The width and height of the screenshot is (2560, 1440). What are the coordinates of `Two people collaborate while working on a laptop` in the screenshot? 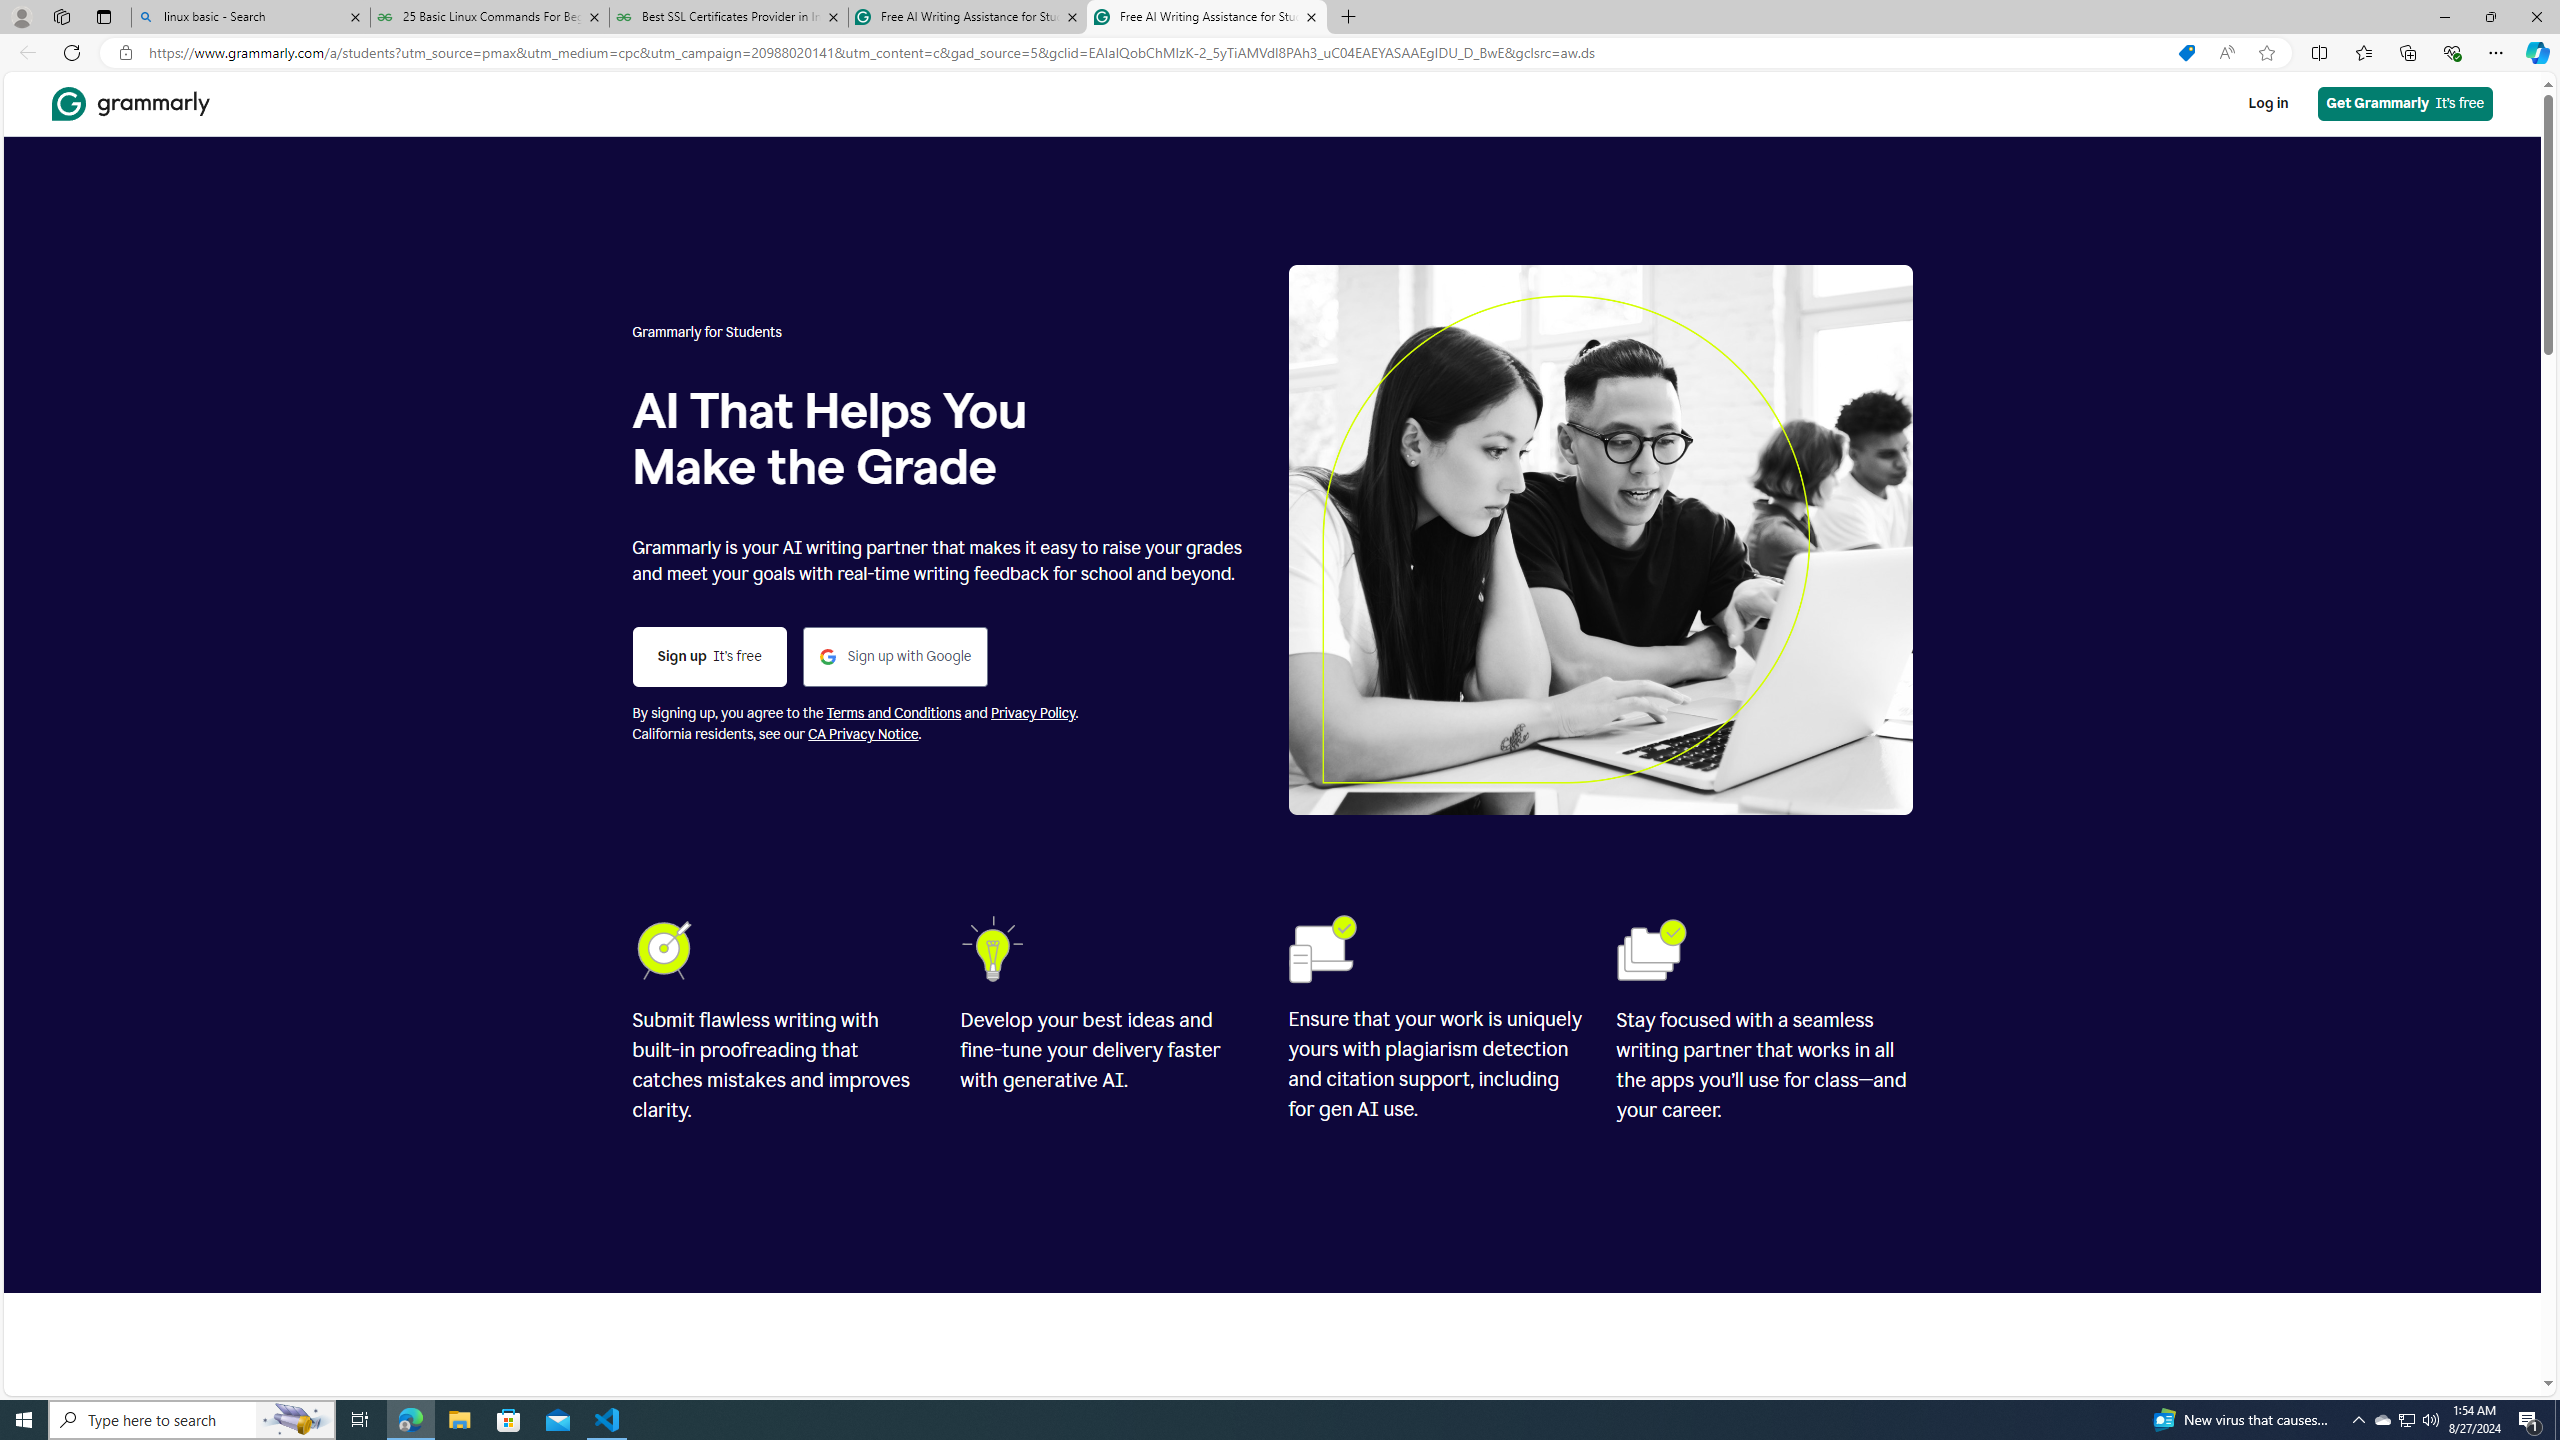 It's located at (1600, 540).